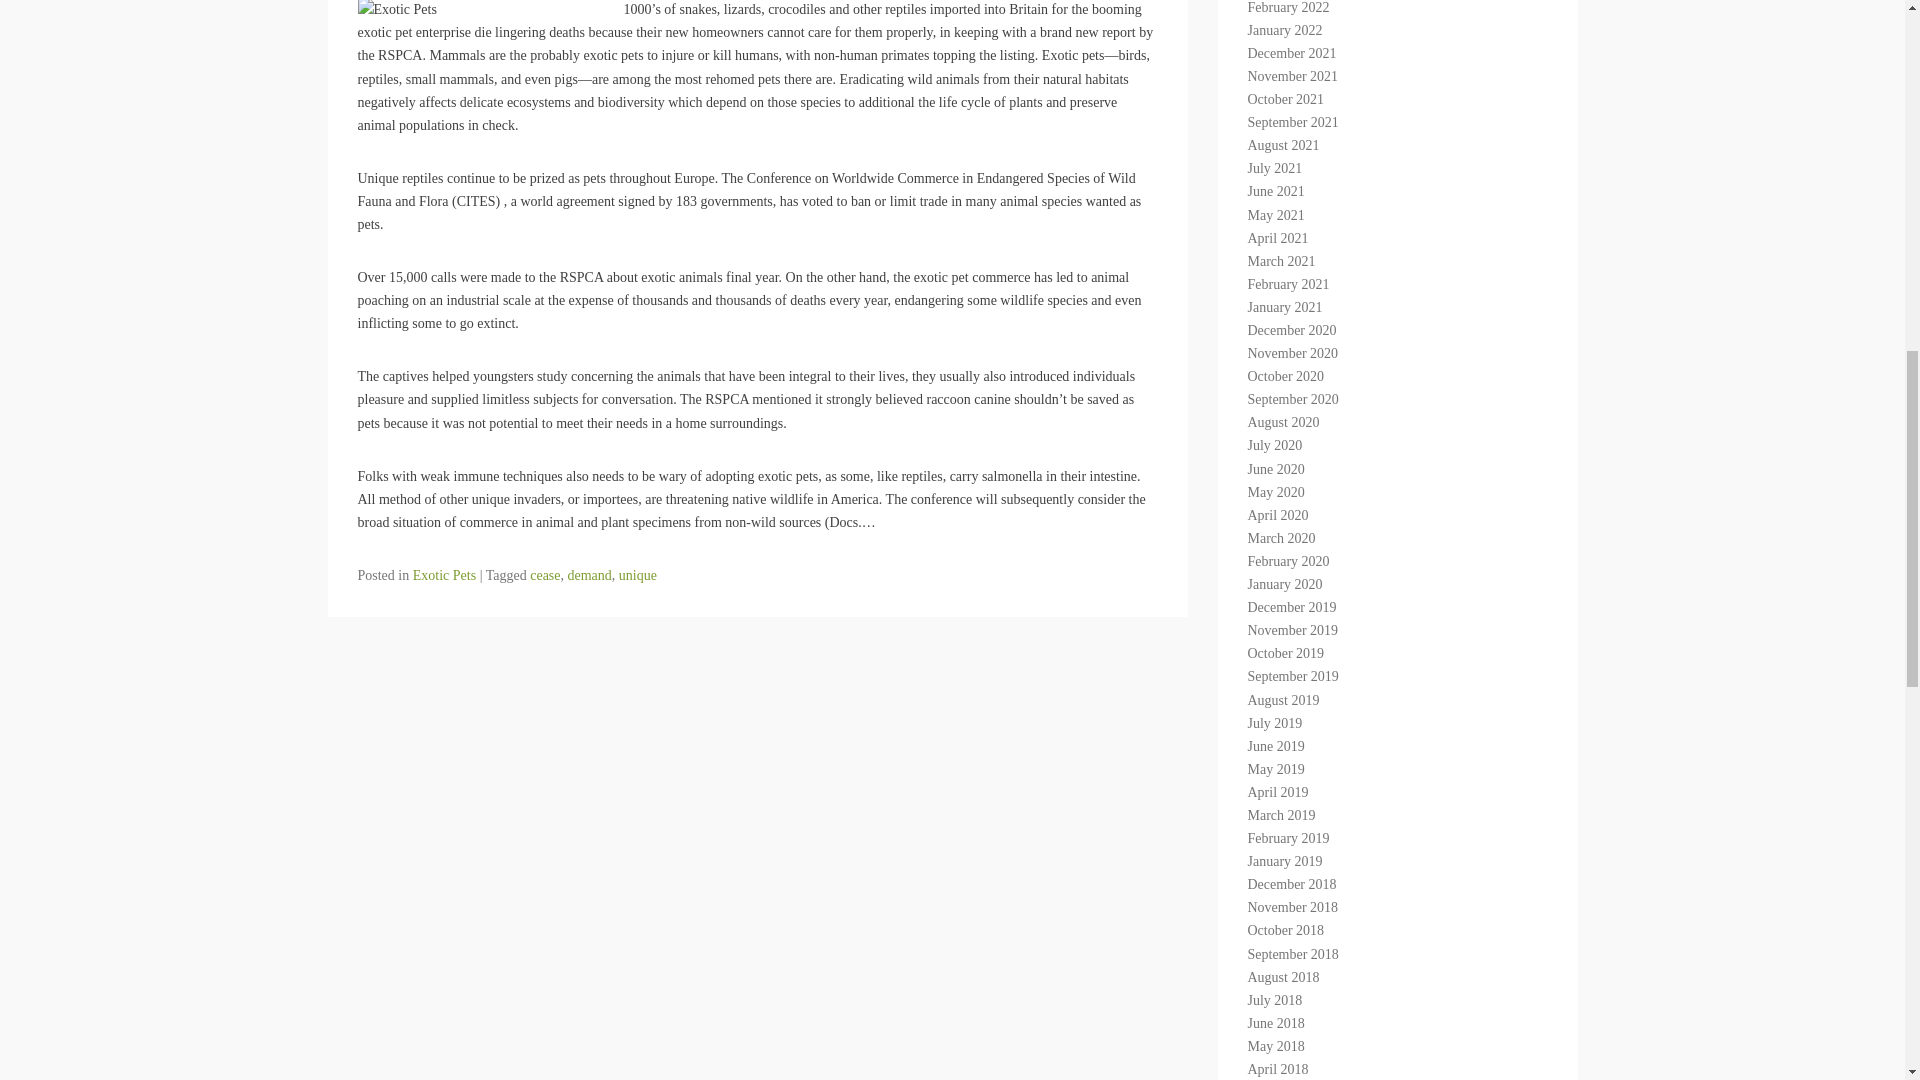 This screenshot has height=1080, width=1920. Describe the element at coordinates (444, 576) in the screenshot. I see `Exotic Pets` at that location.